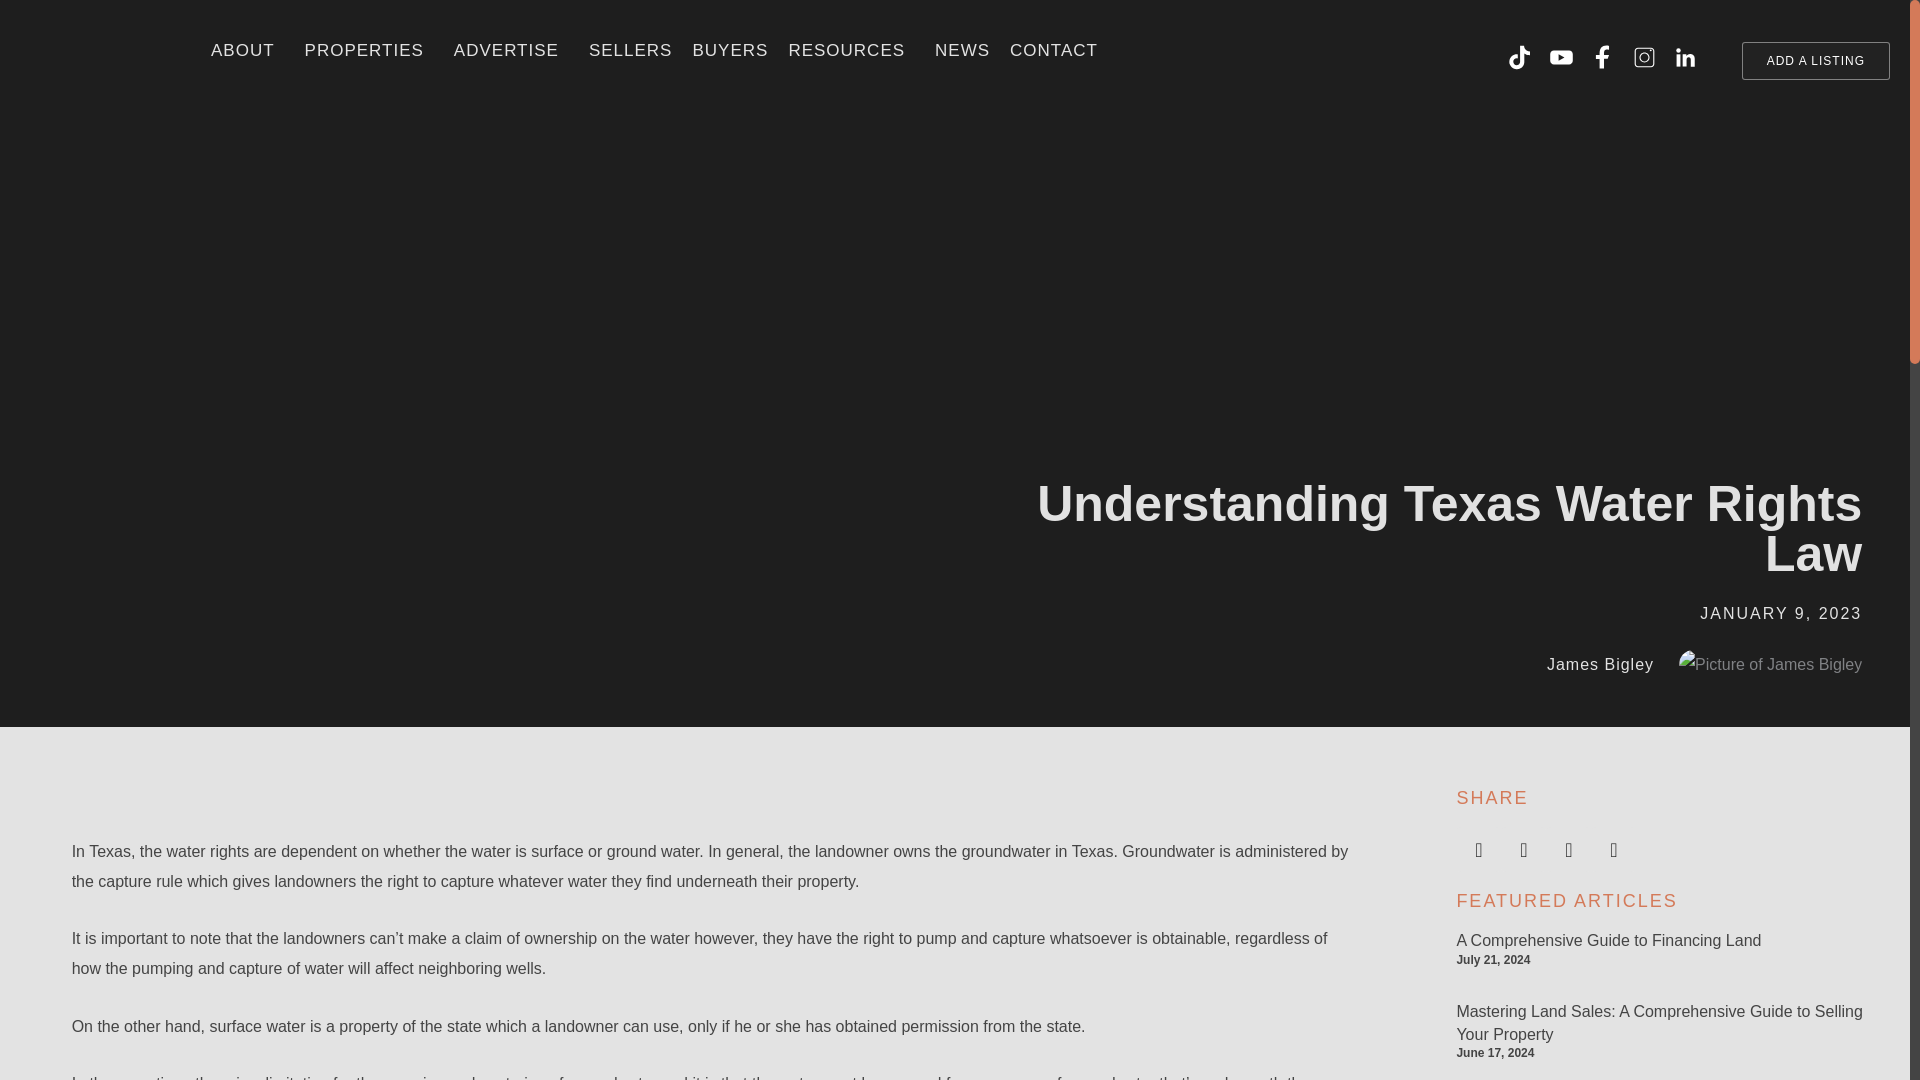 The width and height of the screenshot is (1920, 1080). Describe the element at coordinates (962, 50) in the screenshot. I see `NEWS` at that location.